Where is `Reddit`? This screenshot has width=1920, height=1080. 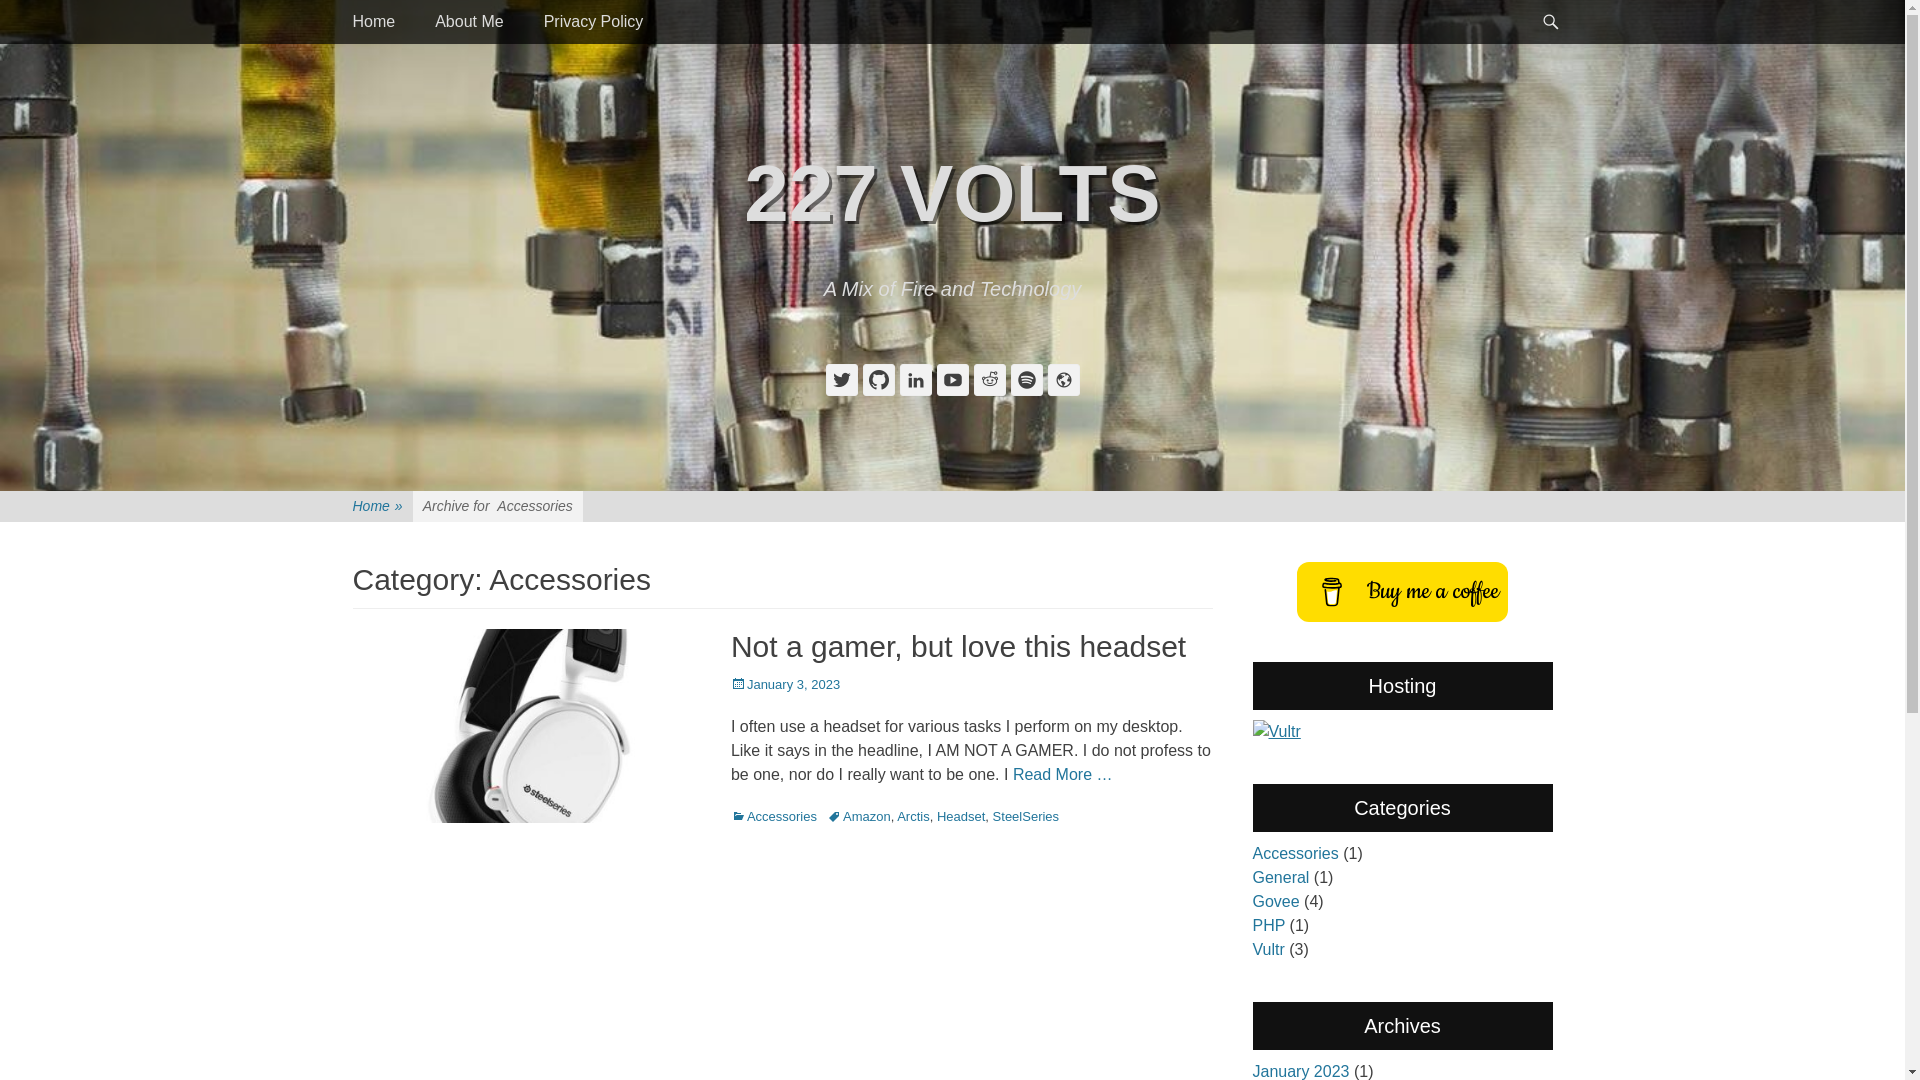 Reddit is located at coordinates (990, 380).